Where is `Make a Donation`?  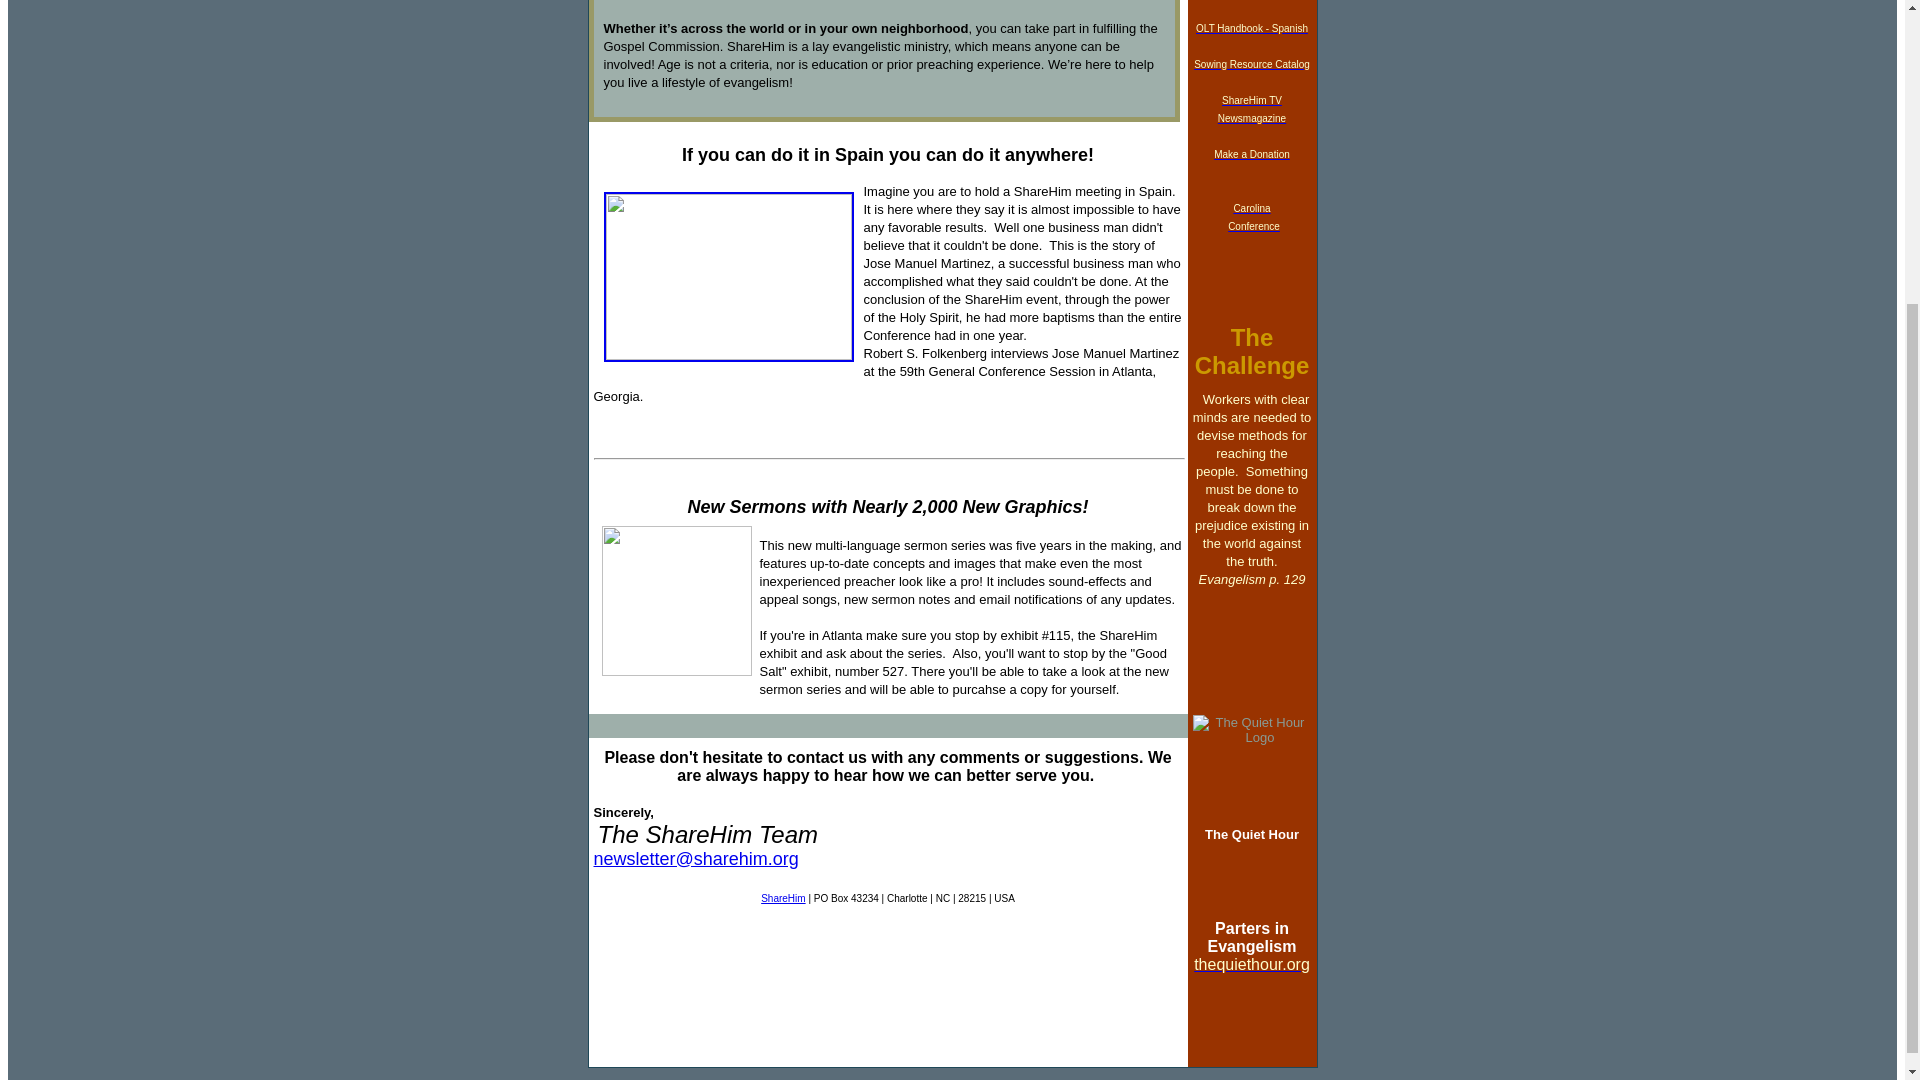
Make a Donation is located at coordinates (1252, 152).